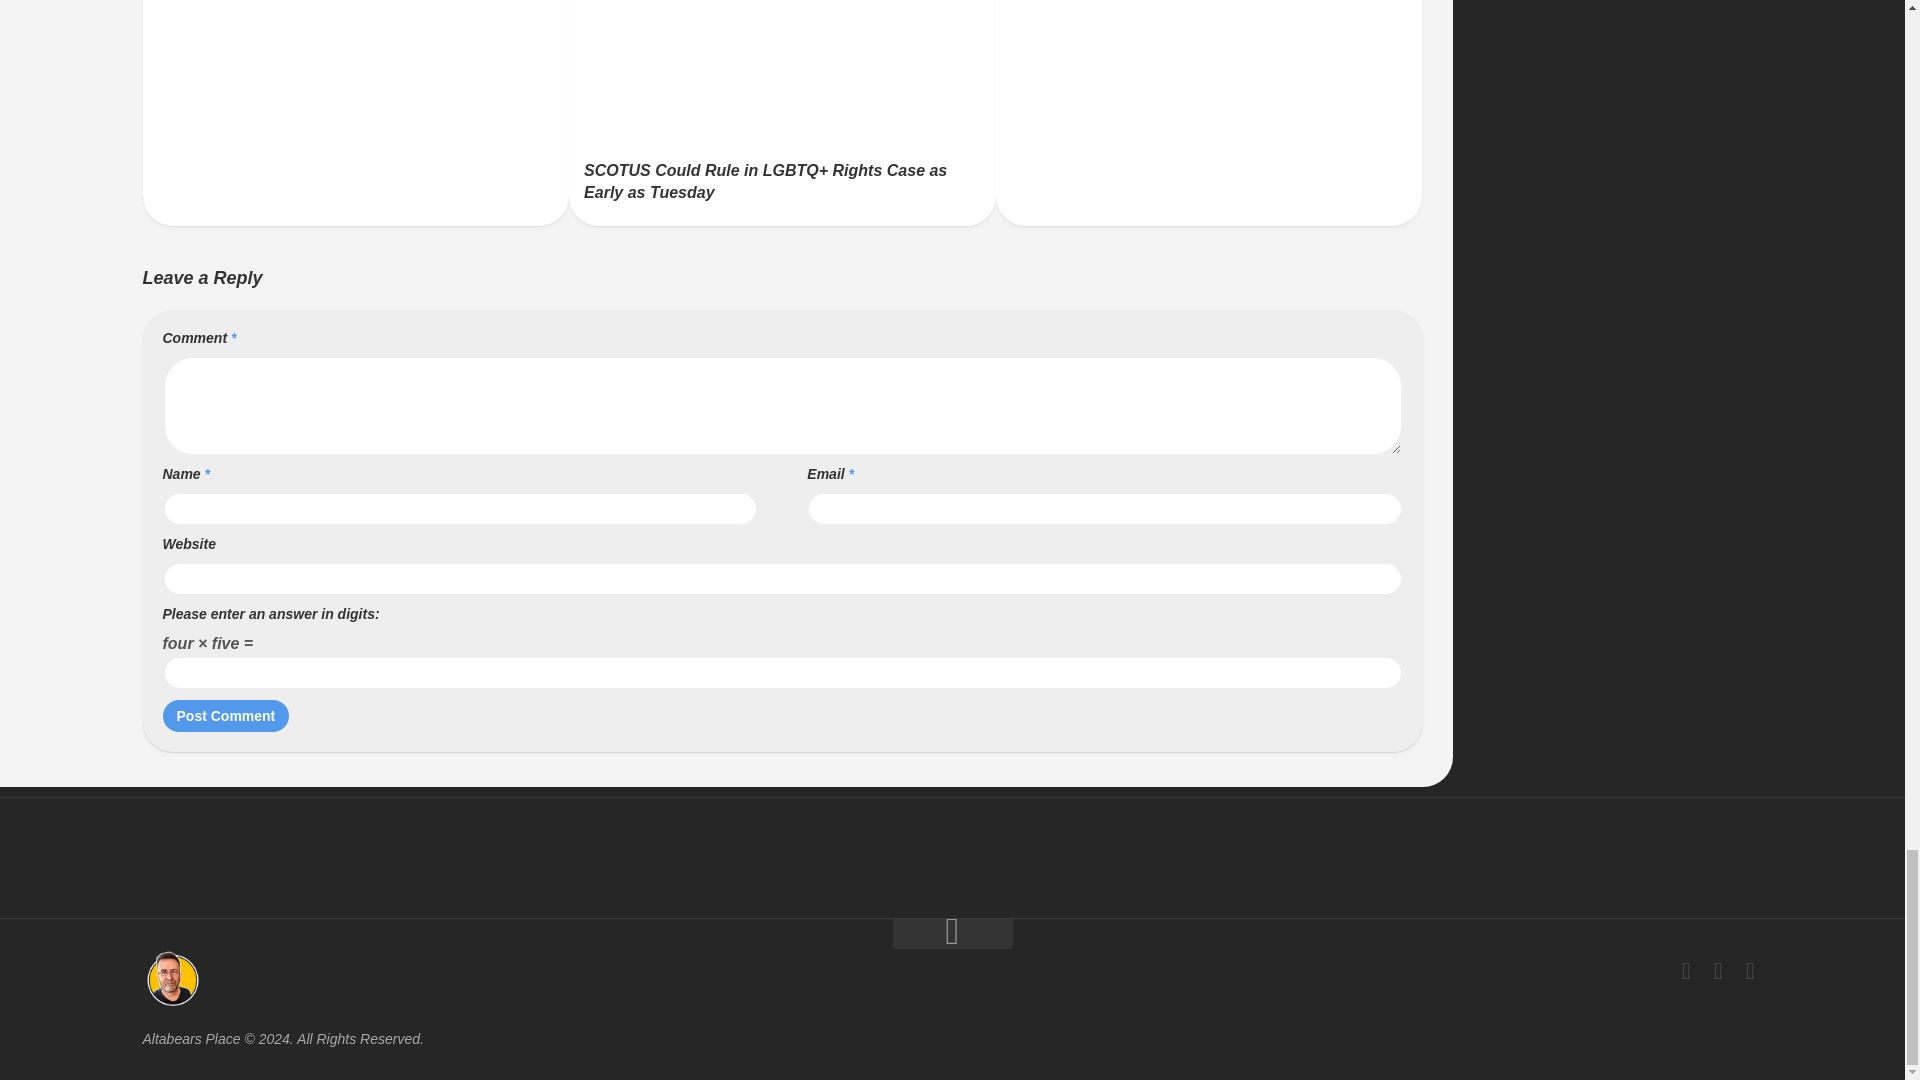 The width and height of the screenshot is (1920, 1080). I want to click on Instagram, so click(1750, 970).